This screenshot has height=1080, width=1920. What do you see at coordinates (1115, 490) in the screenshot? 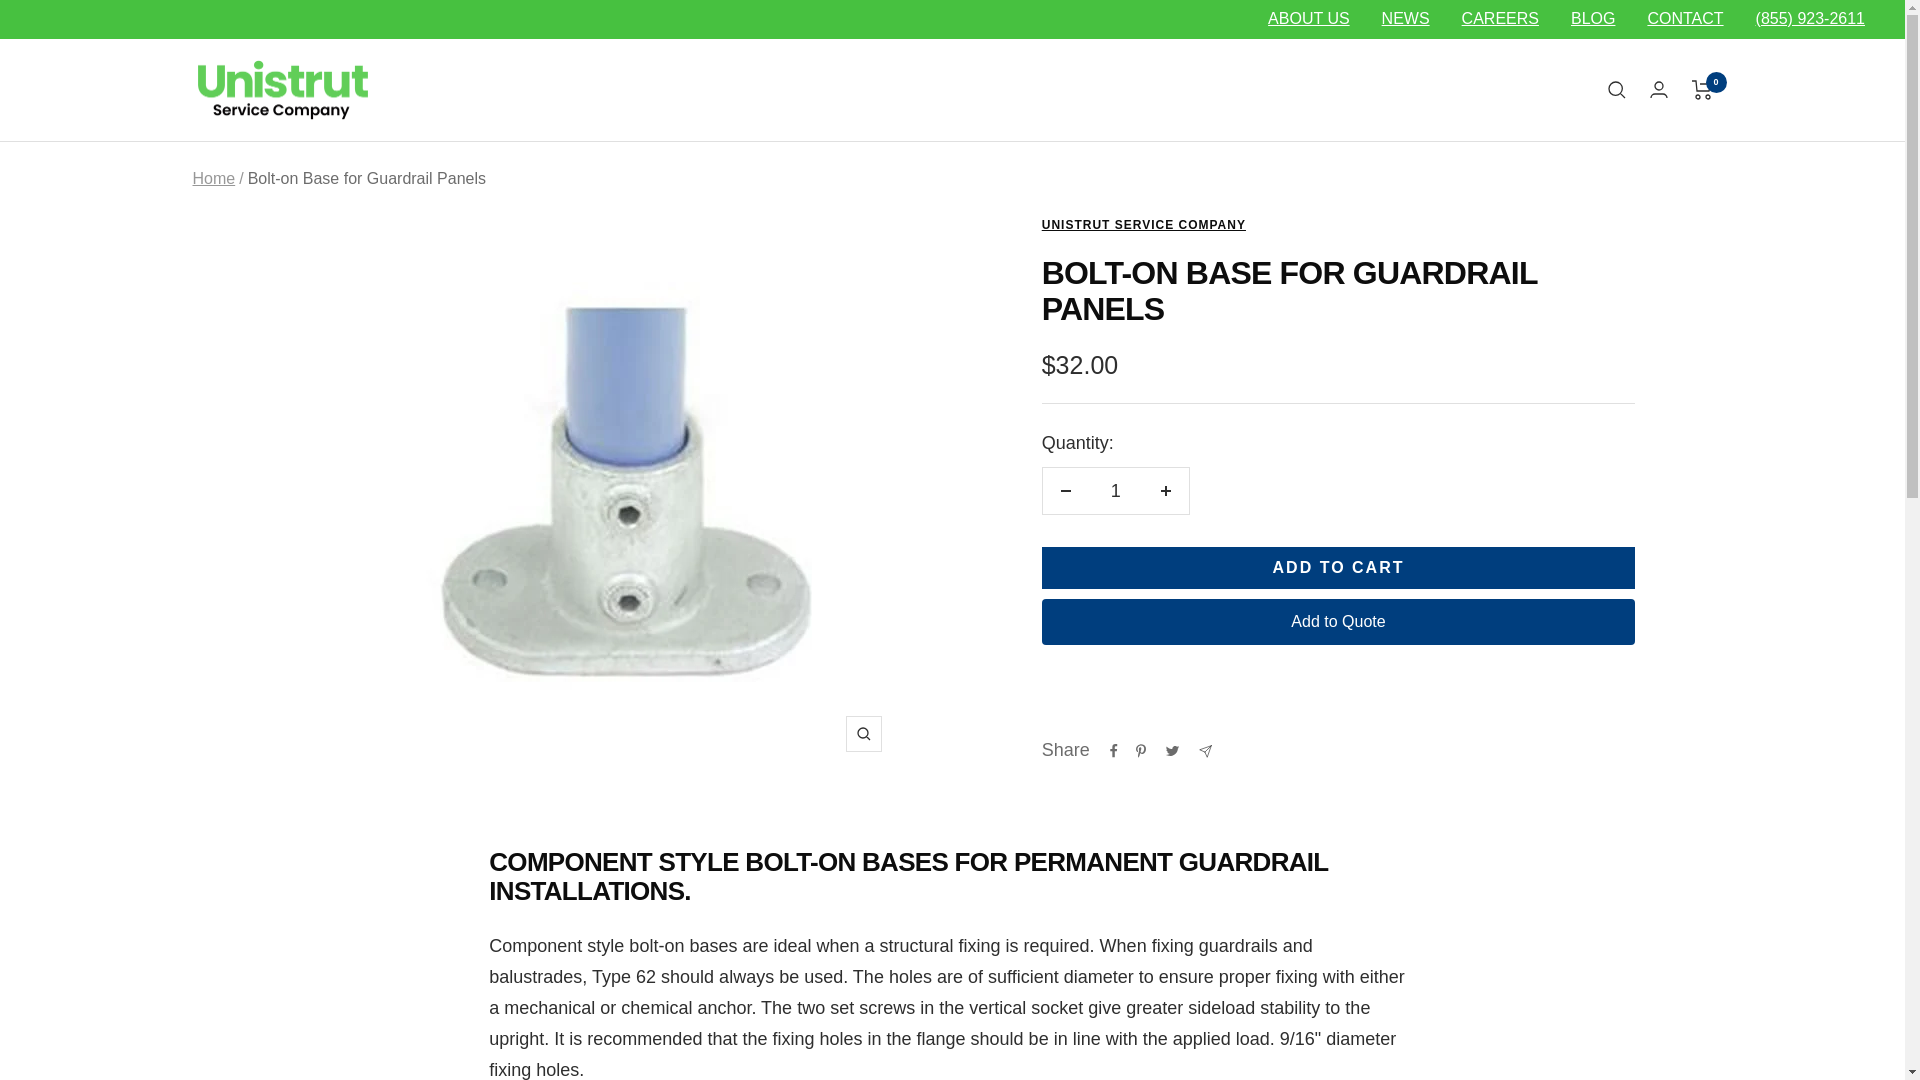
I see `1` at bounding box center [1115, 490].